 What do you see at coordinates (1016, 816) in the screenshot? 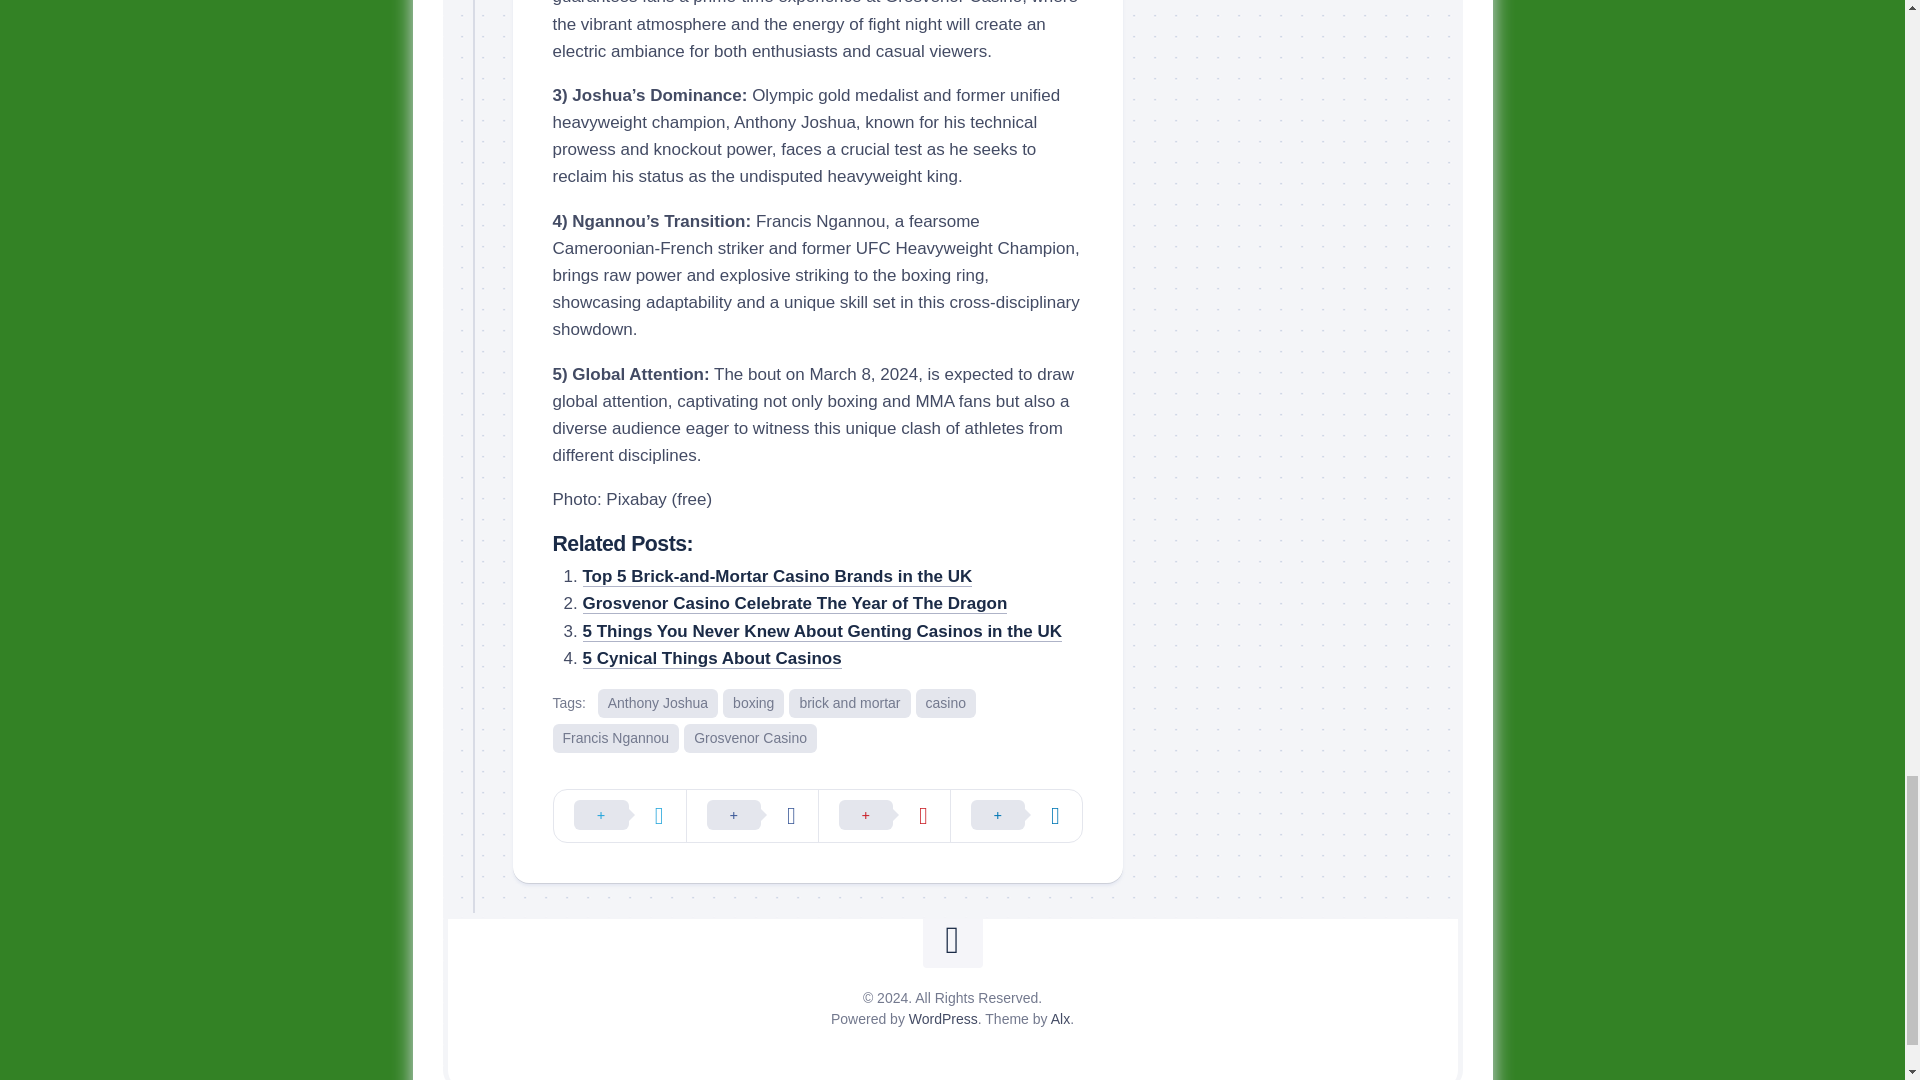
I see `Share on LinkedIn` at bounding box center [1016, 816].